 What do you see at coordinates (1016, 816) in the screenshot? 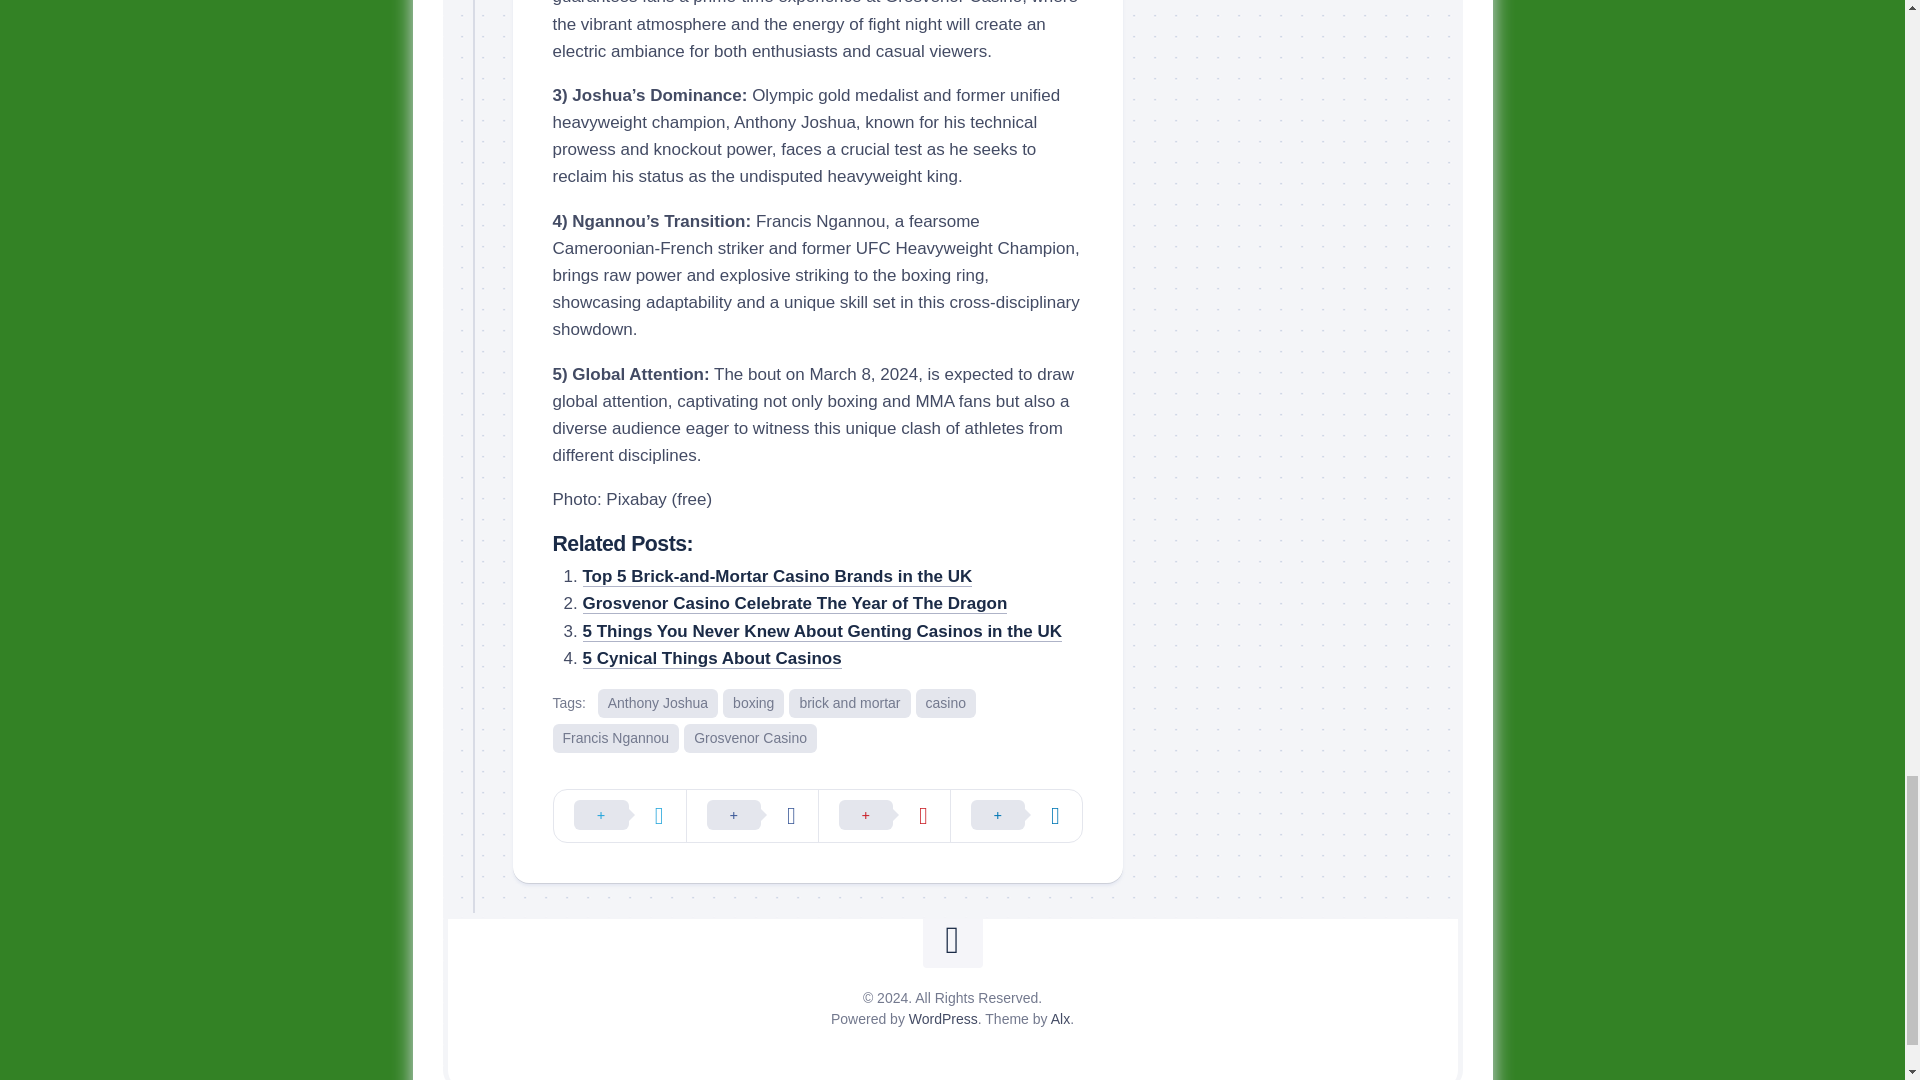
I see `Share on LinkedIn` at bounding box center [1016, 816].